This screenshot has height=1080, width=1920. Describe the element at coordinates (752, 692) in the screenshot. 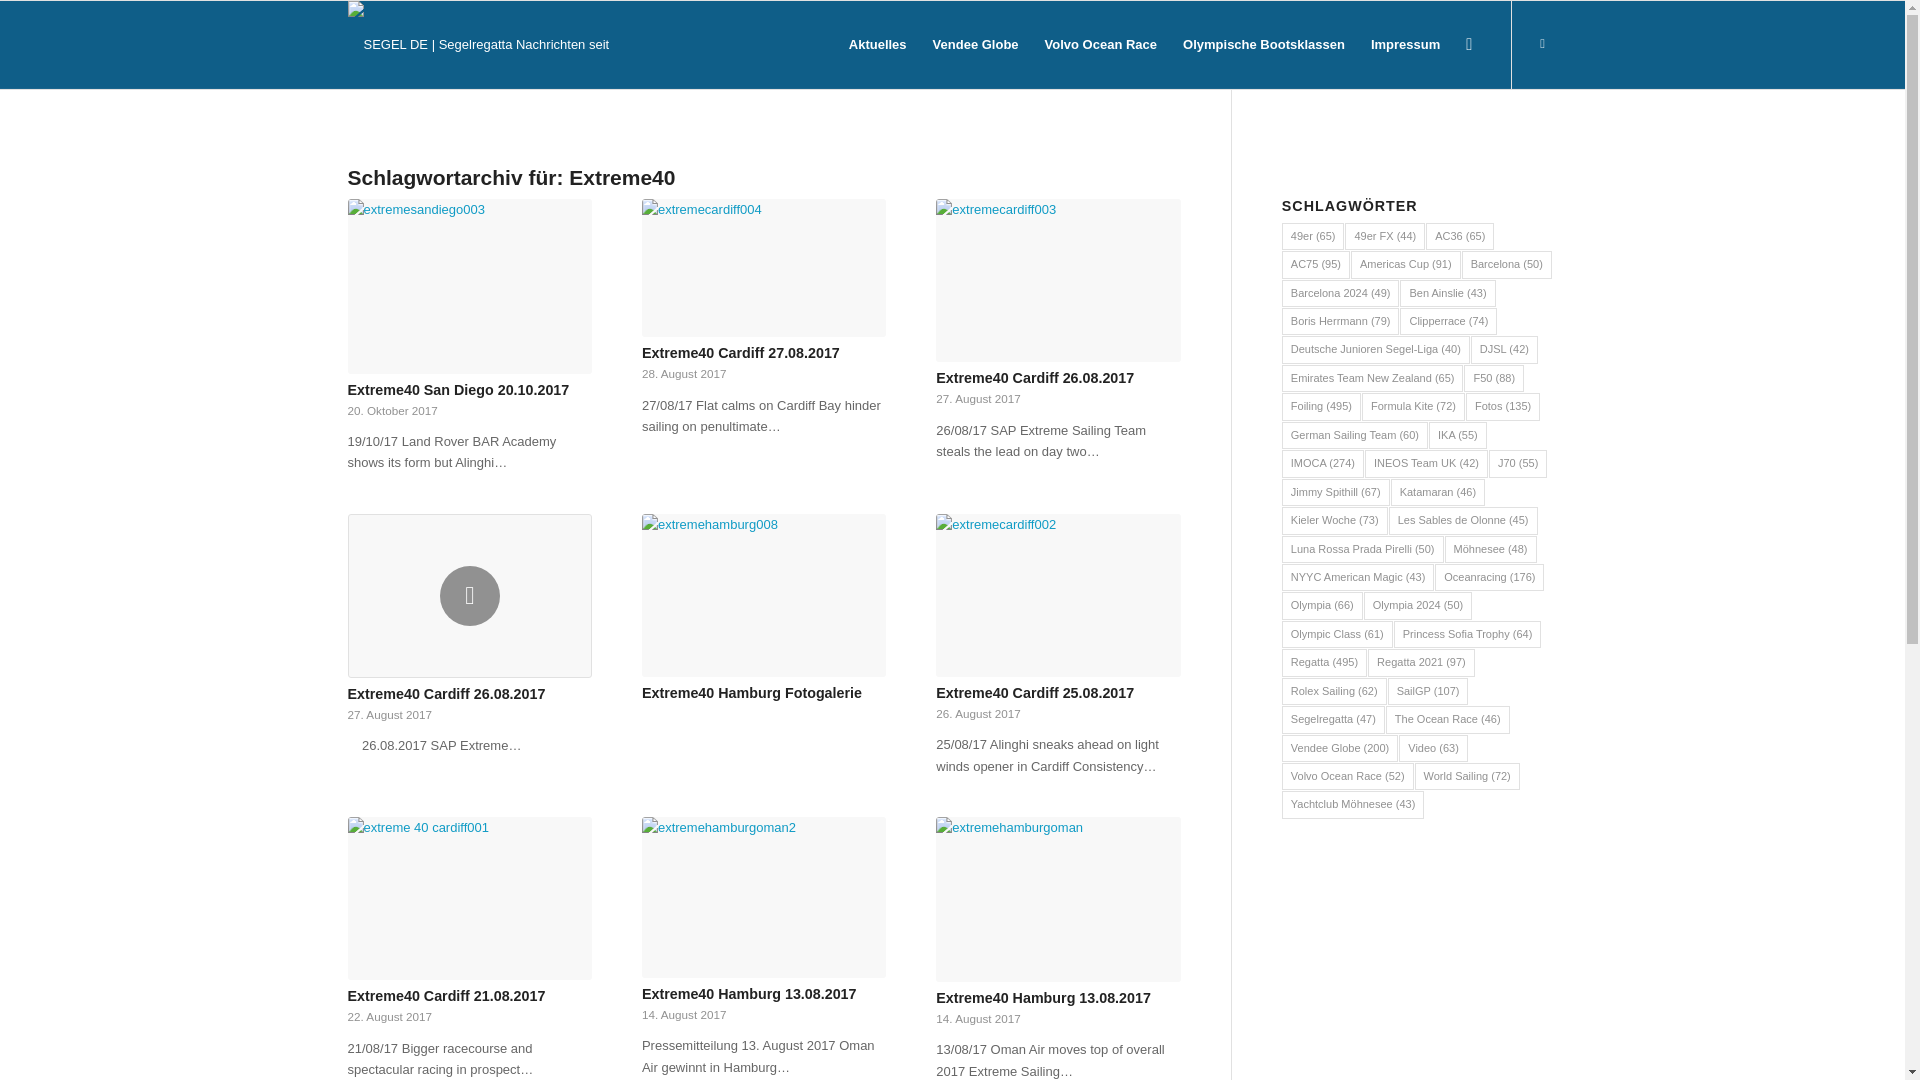

I see `Extreme40 Hamburg Fotogalerie` at that location.